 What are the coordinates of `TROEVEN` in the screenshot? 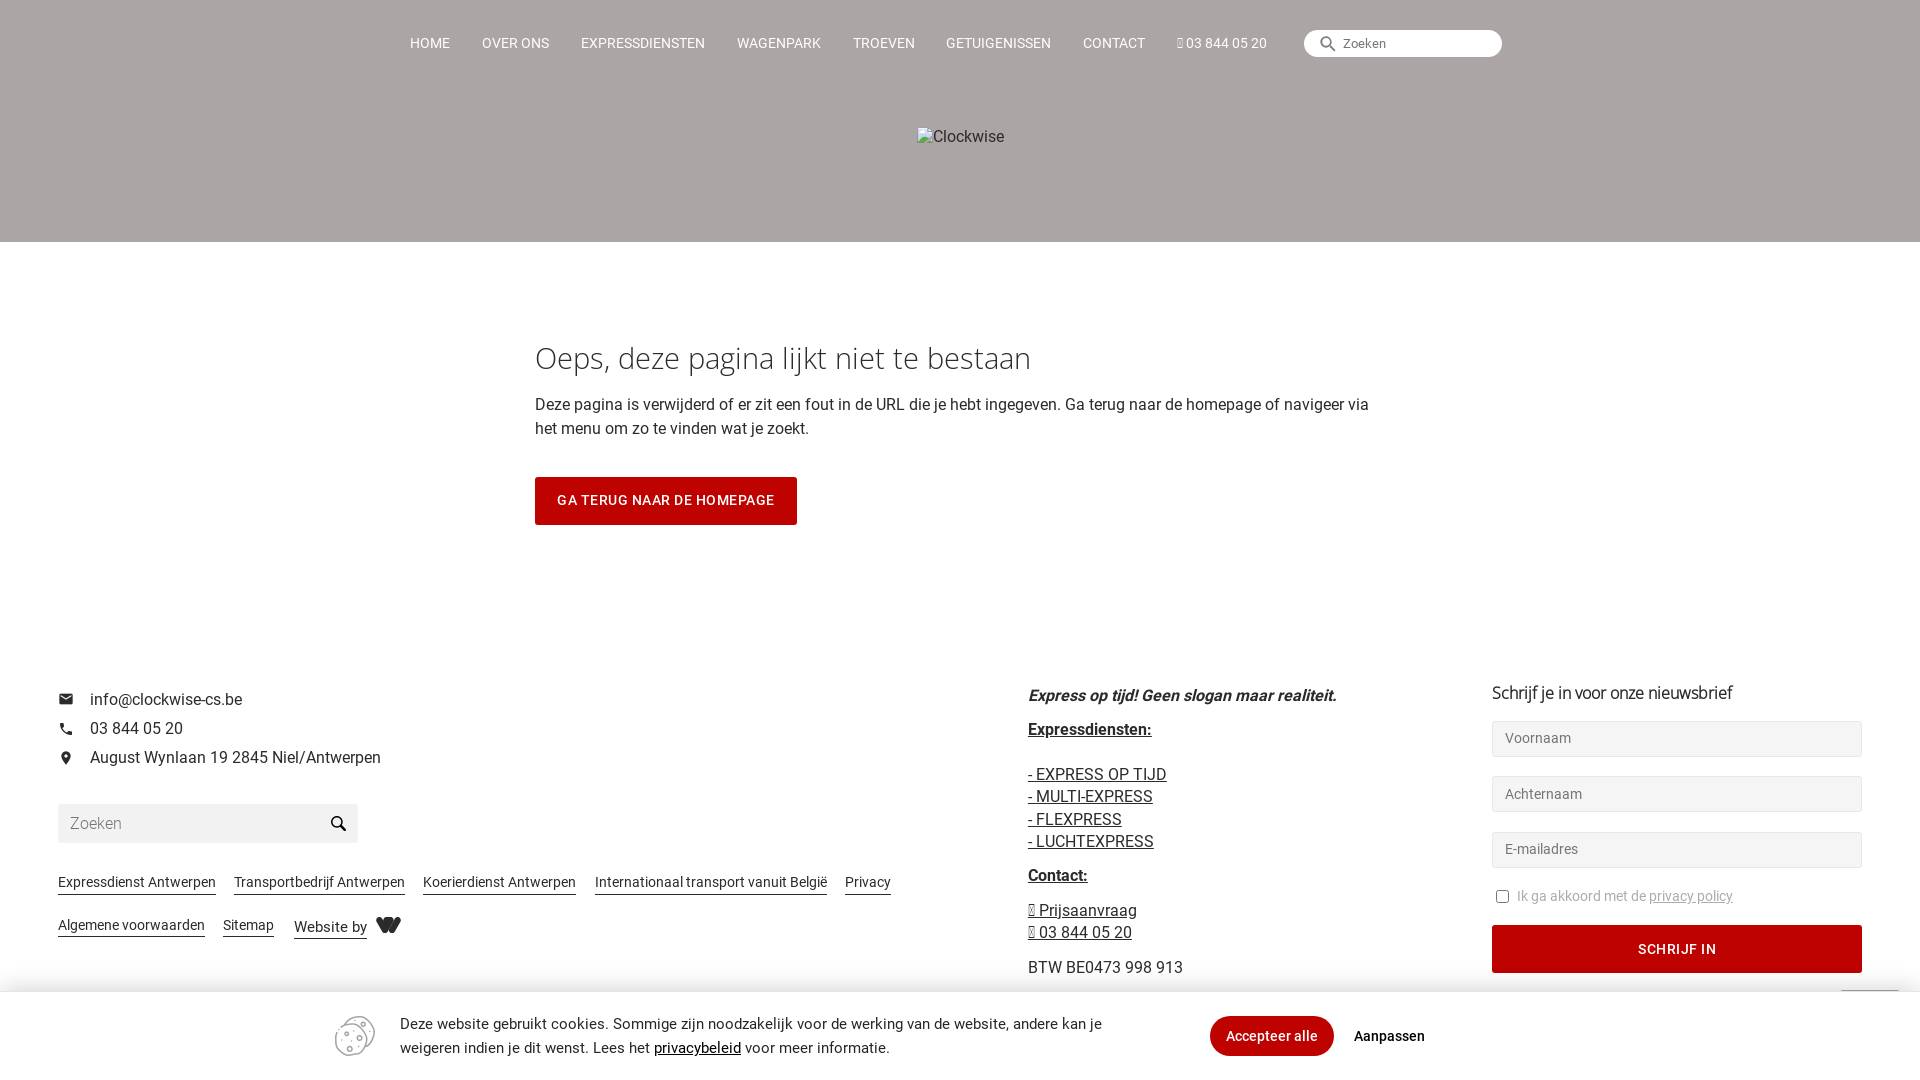 It's located at (884, 44).